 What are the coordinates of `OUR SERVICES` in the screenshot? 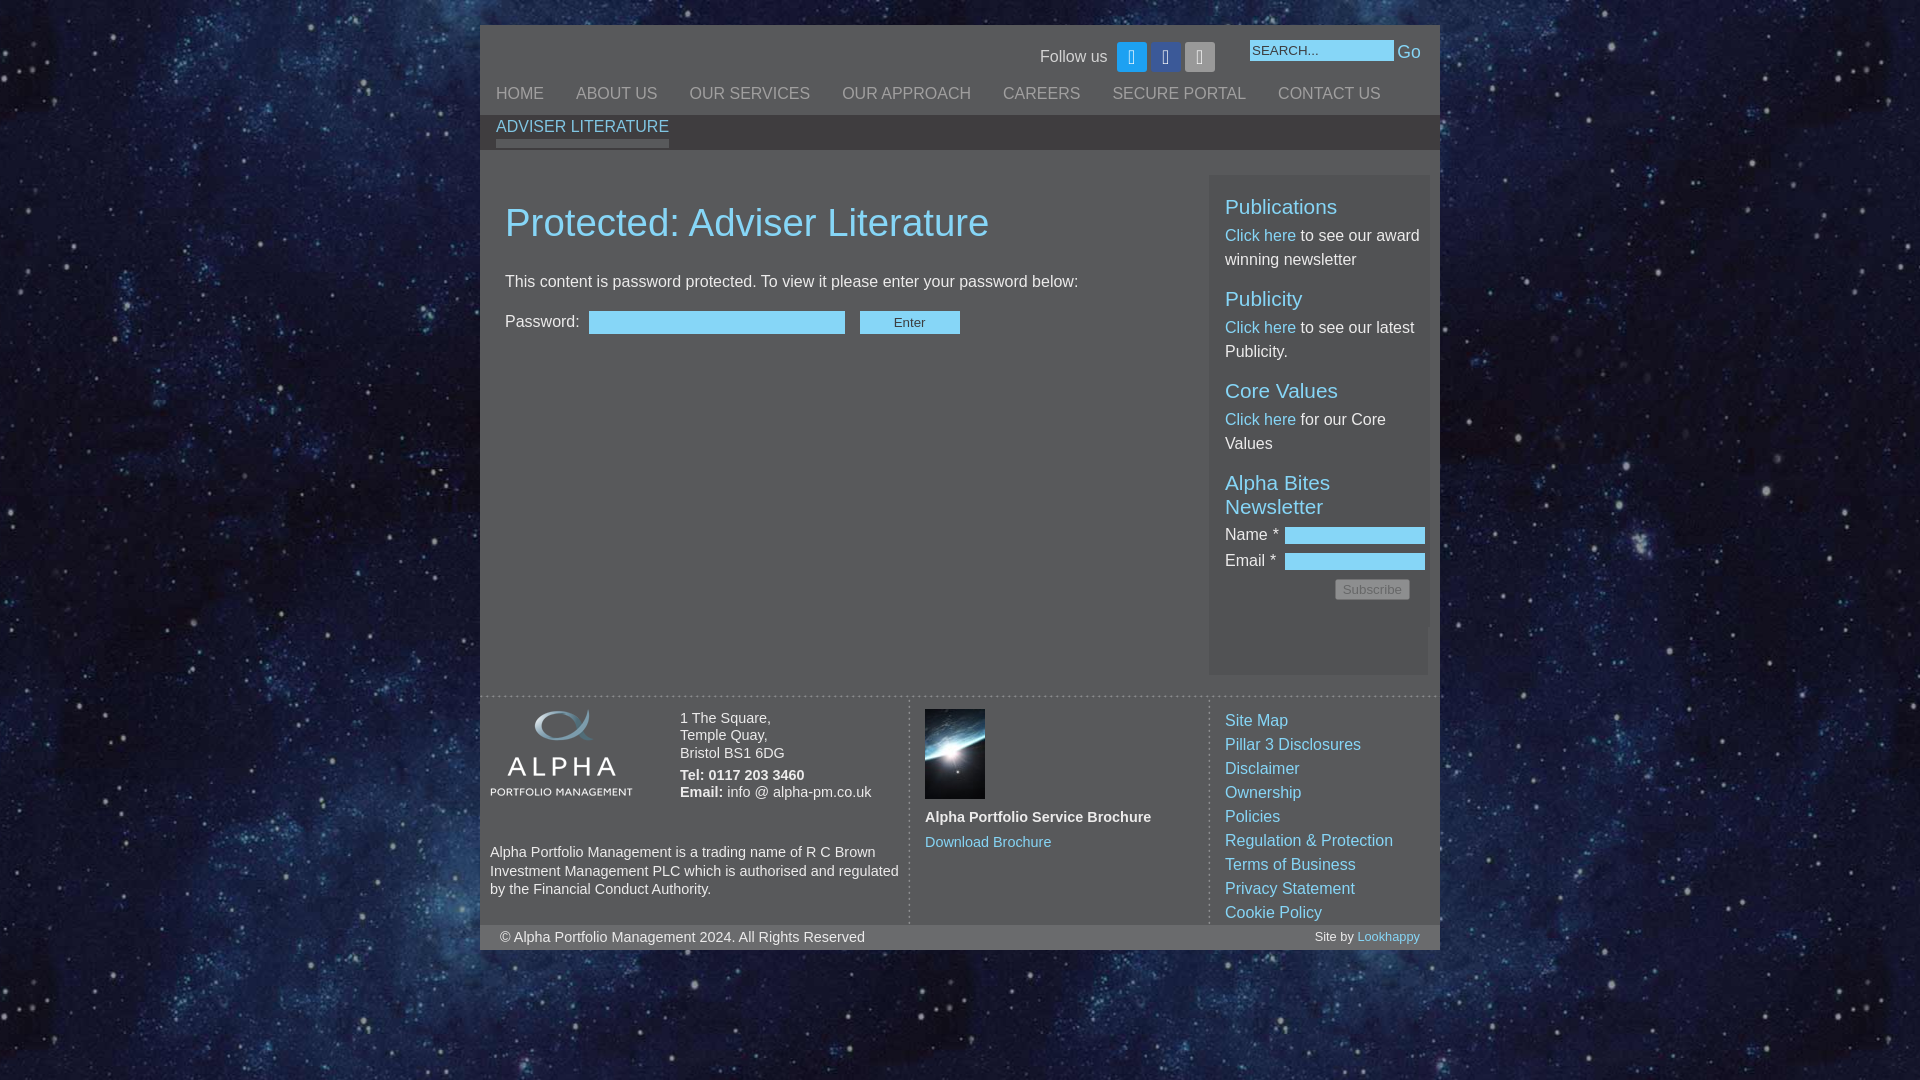 It's located at (750, 98).